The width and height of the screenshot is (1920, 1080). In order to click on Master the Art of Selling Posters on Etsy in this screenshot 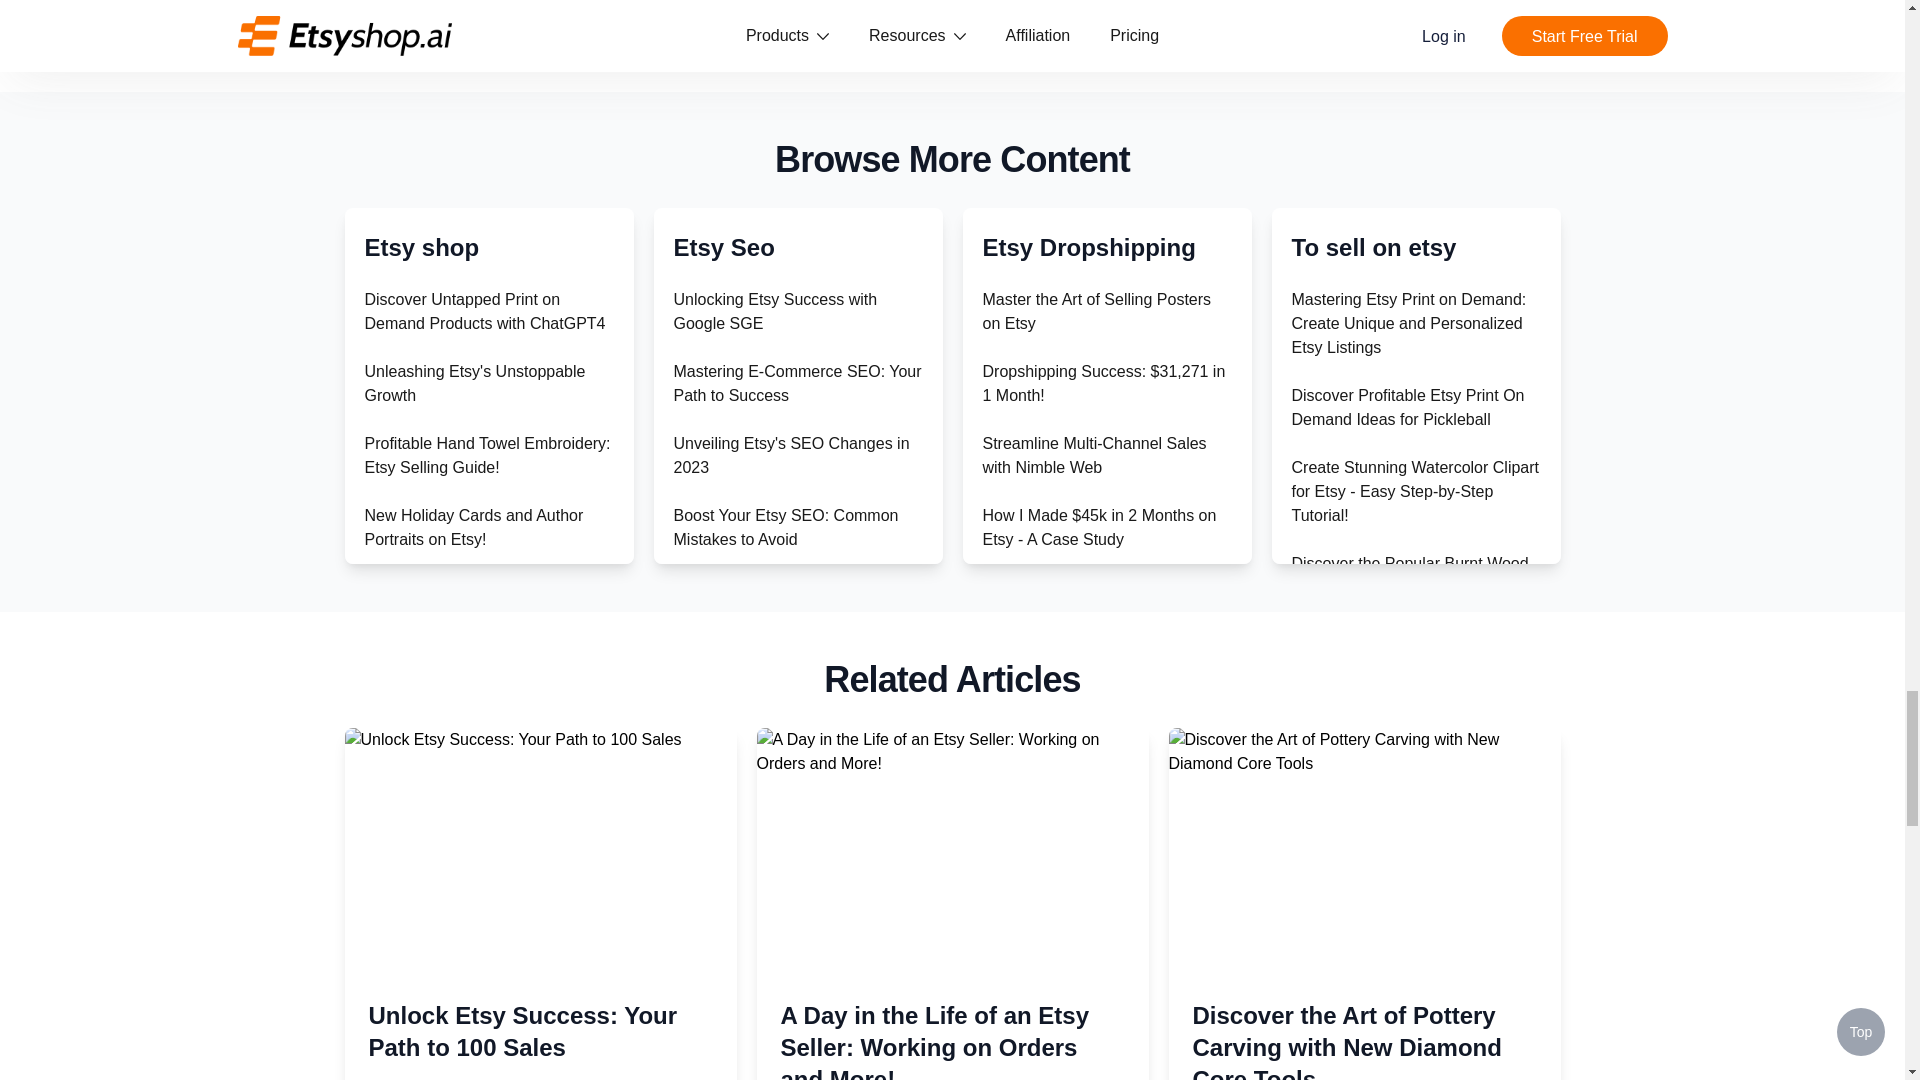, I will do `click(1096, 310)`.